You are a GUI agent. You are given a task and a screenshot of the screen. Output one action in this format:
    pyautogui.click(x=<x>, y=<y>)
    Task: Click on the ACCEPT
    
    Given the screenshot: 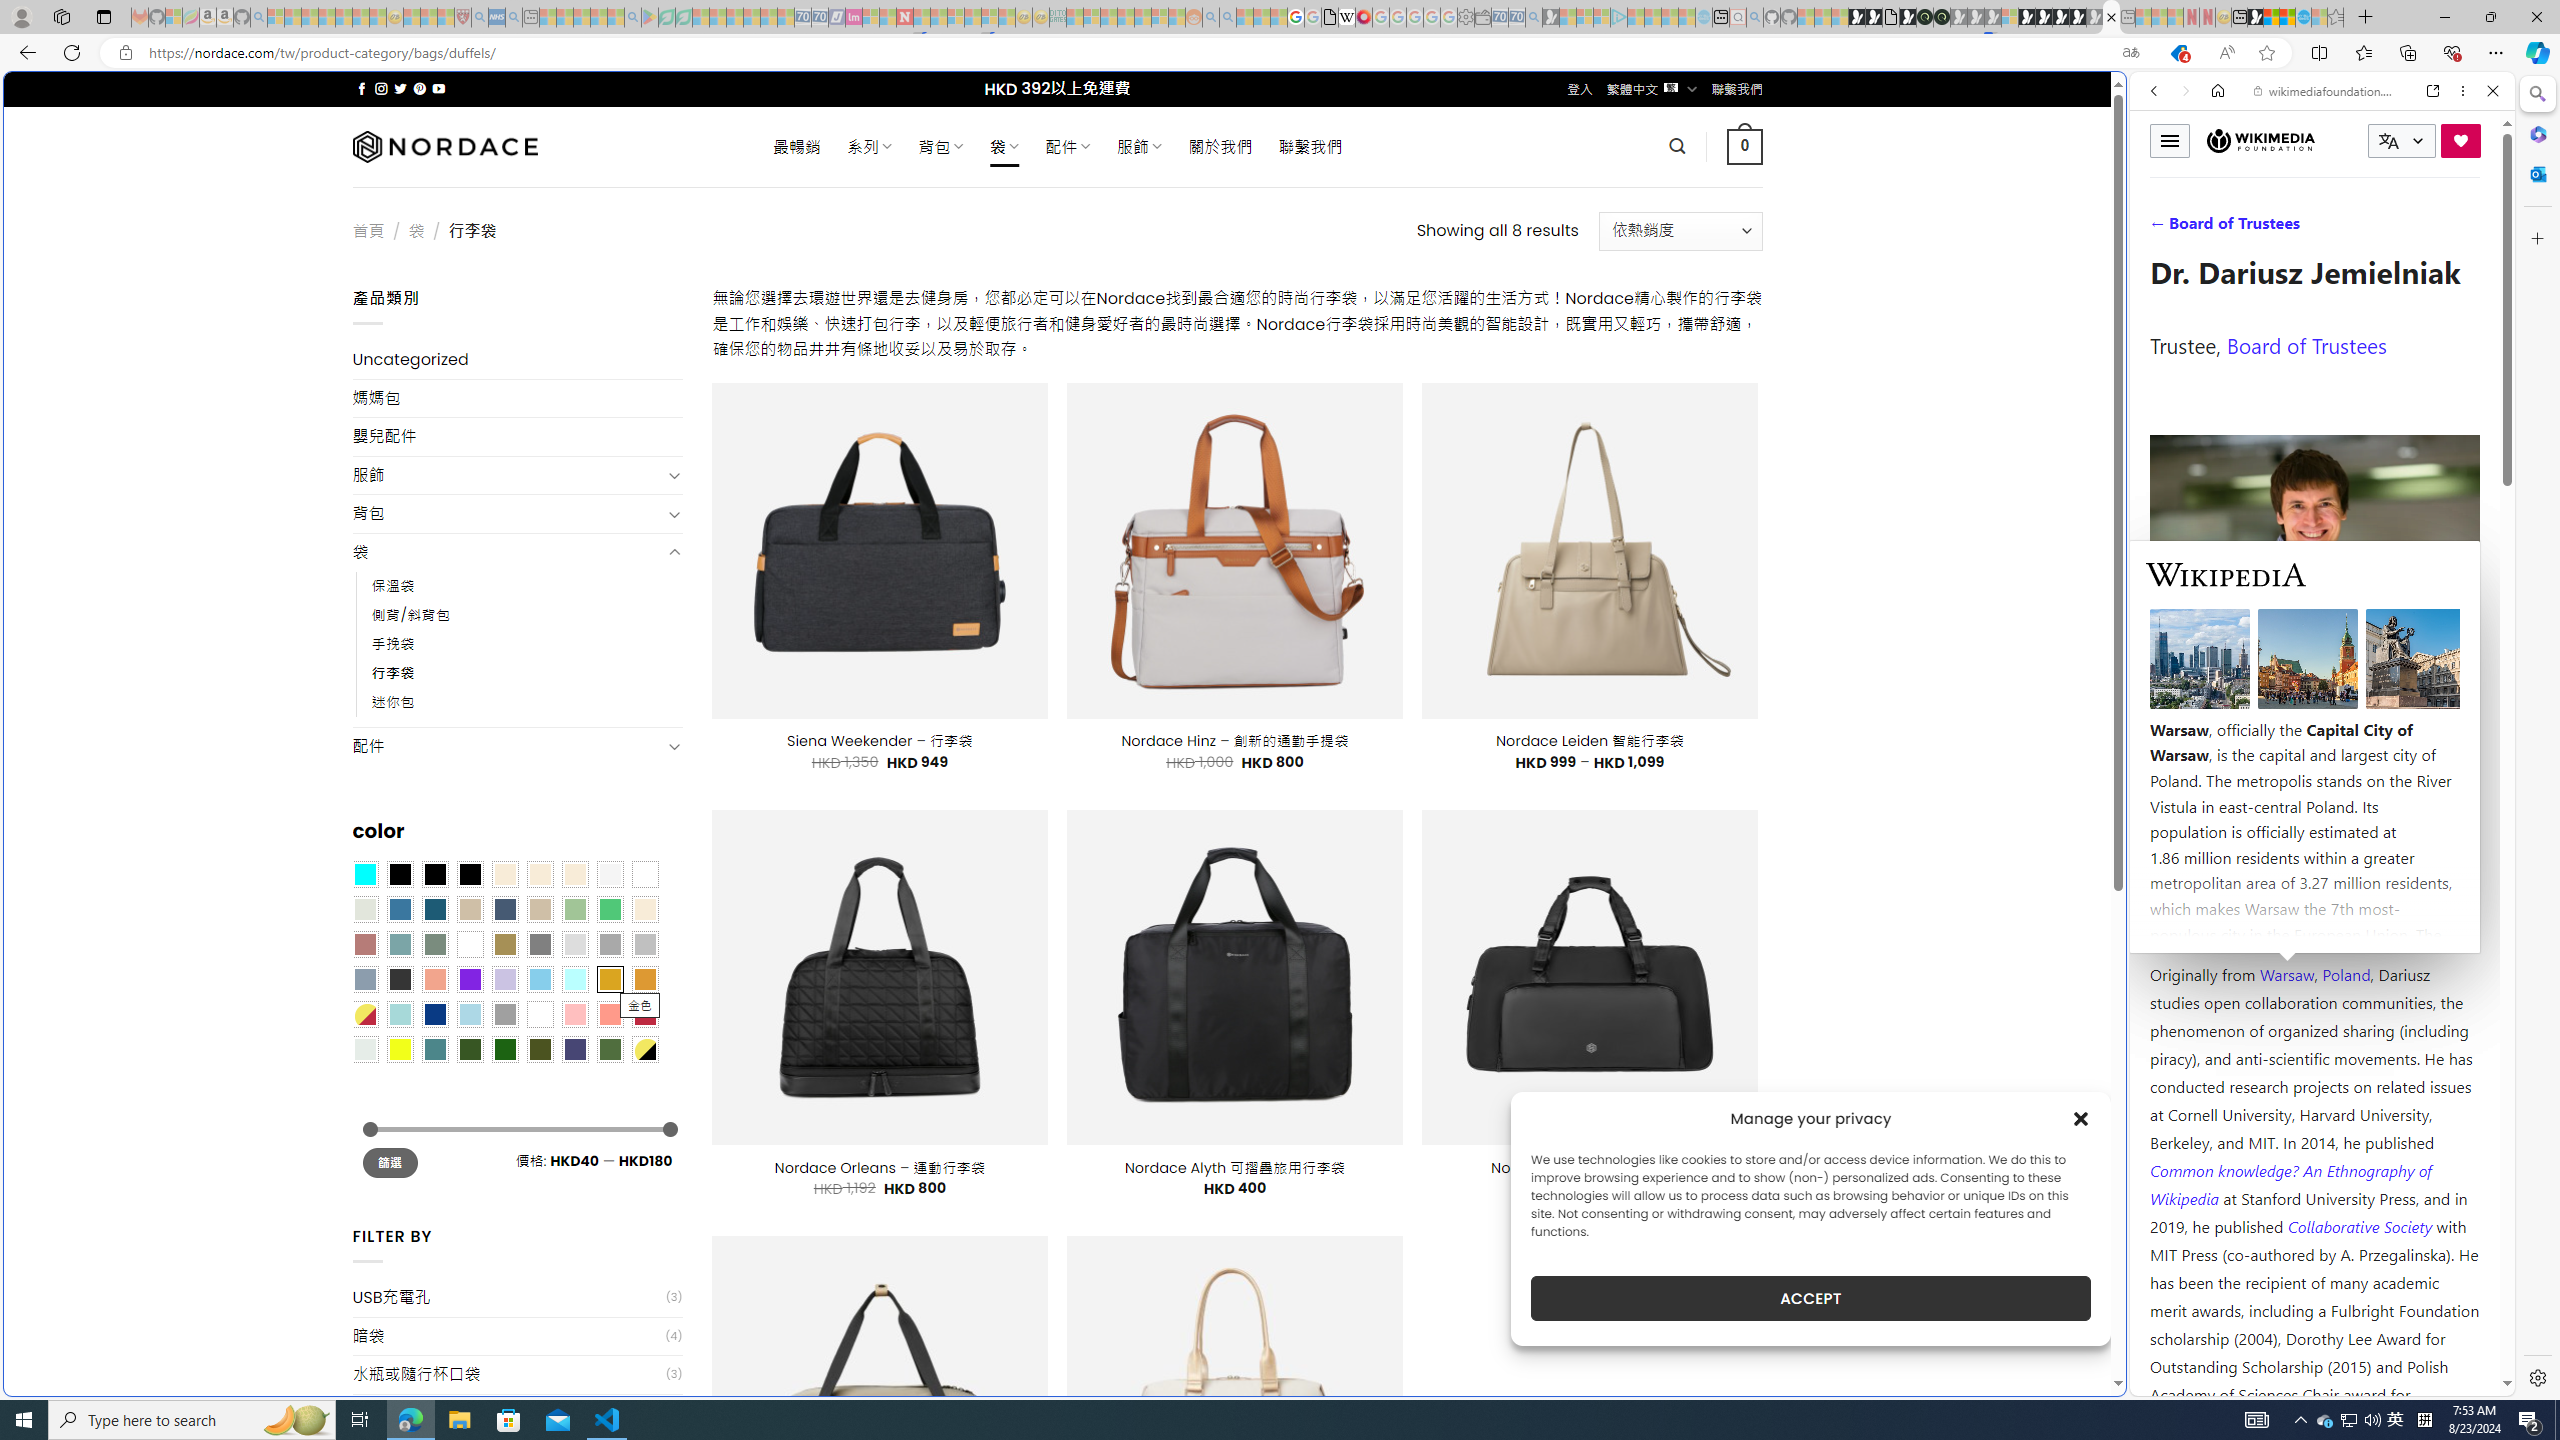 What is the action you would take?
    pyautogui.click(x=1810, y=1298)
    